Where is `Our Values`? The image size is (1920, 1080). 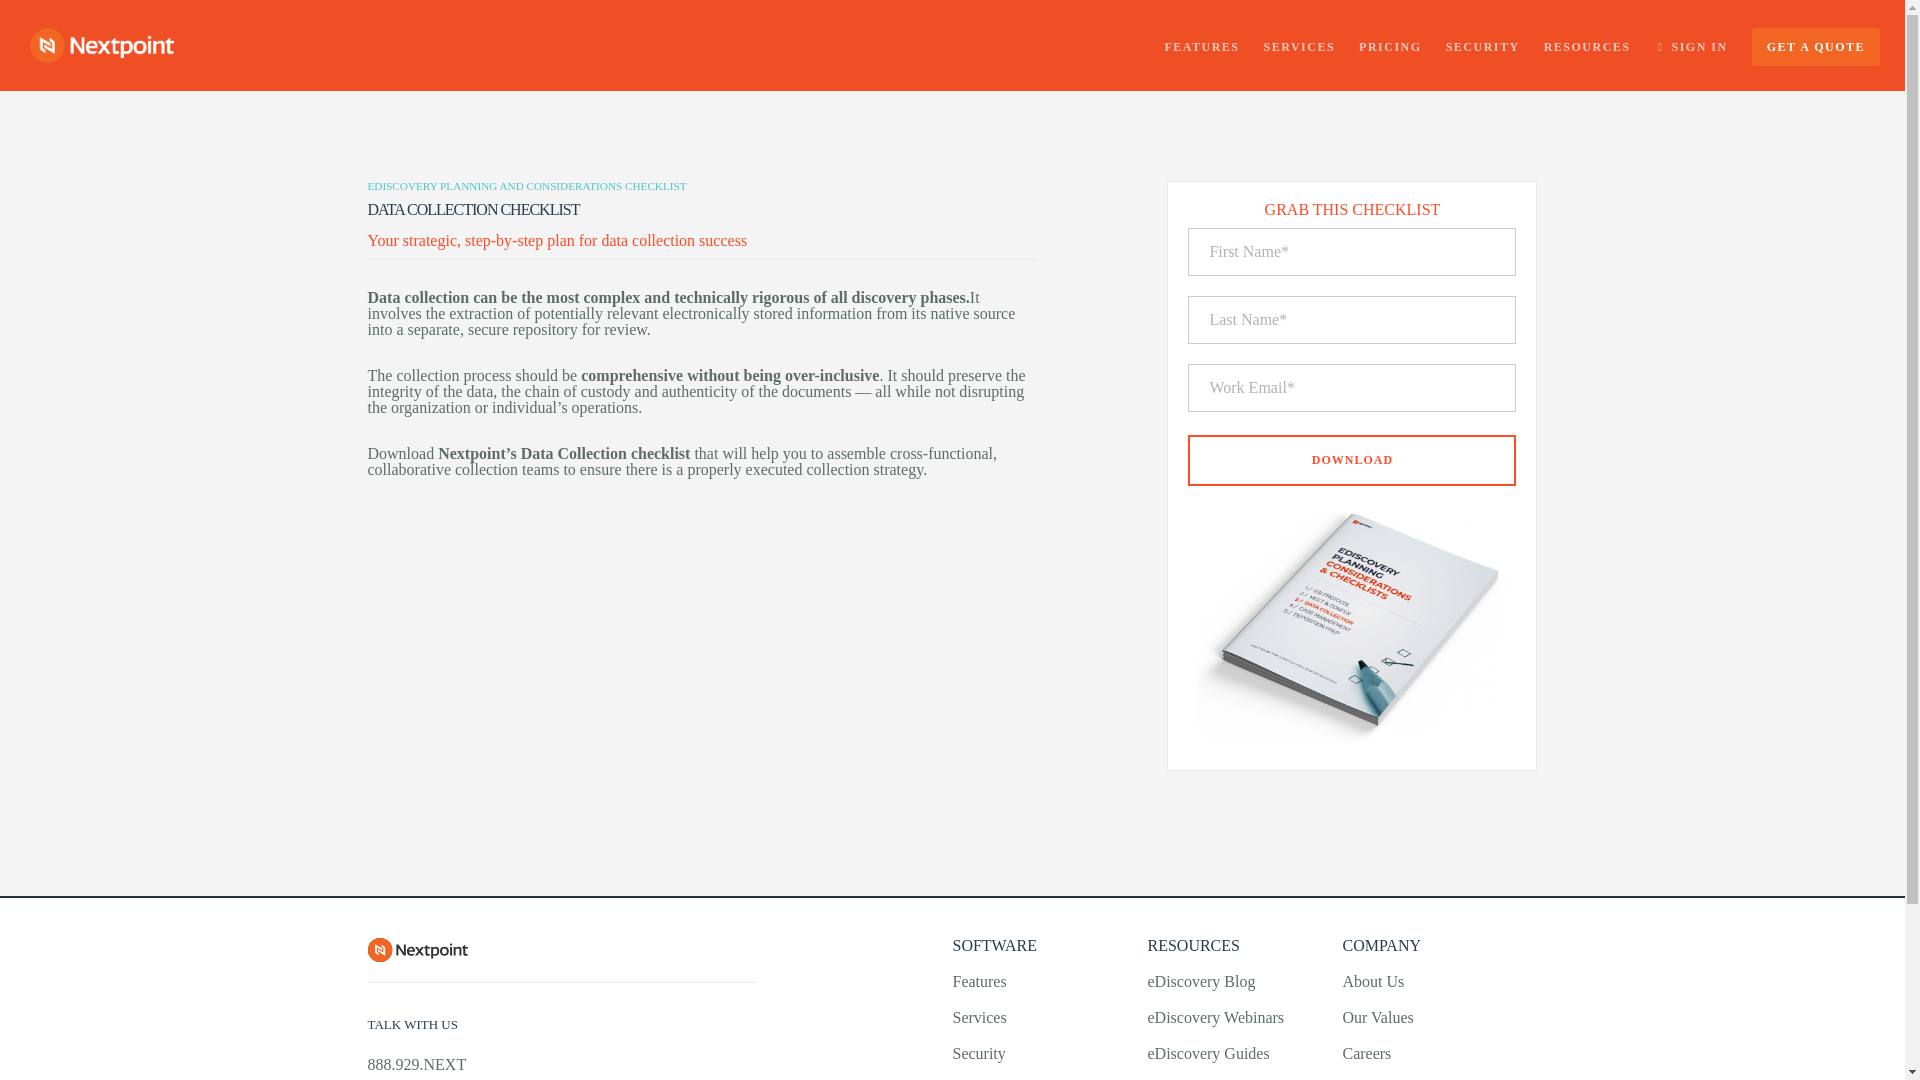 Our Values is located at coordinates (1378, 1017).